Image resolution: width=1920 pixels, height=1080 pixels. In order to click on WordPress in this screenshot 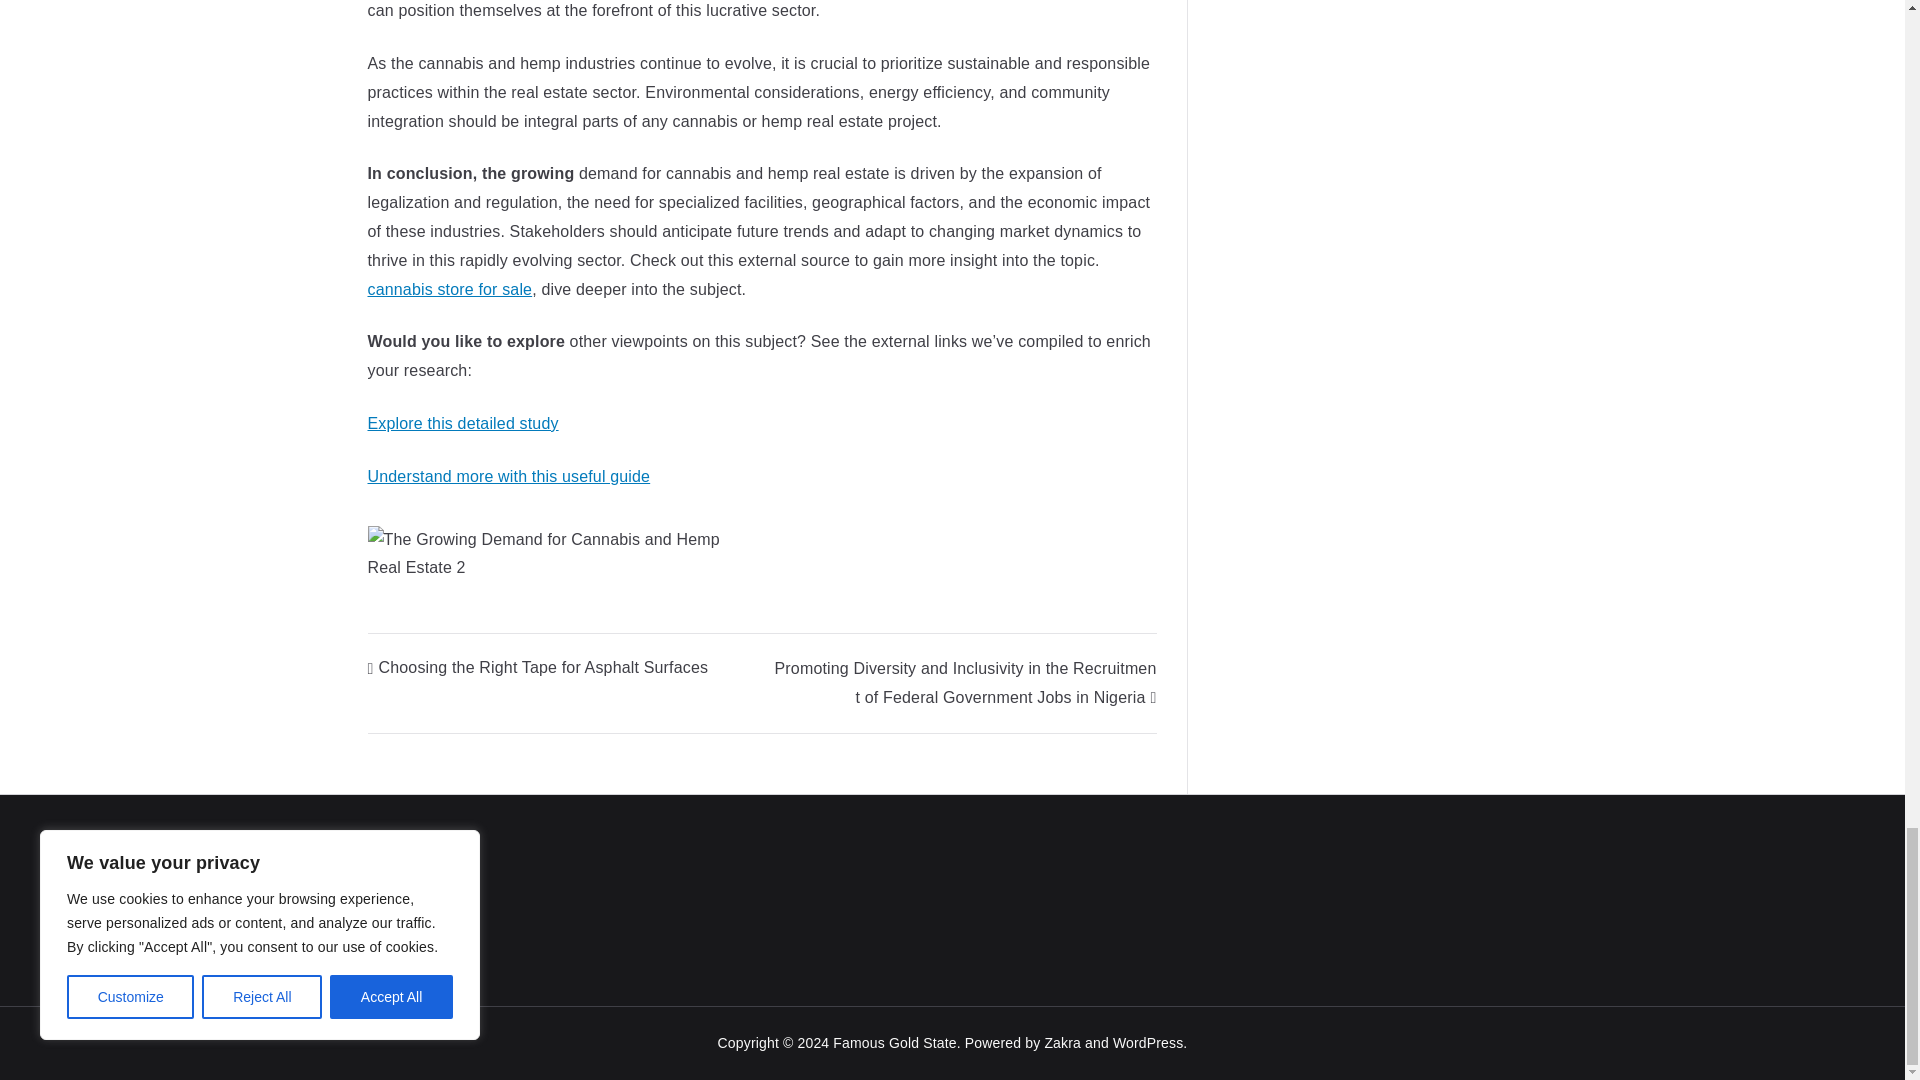, I will do `click(1148, 1042)`.